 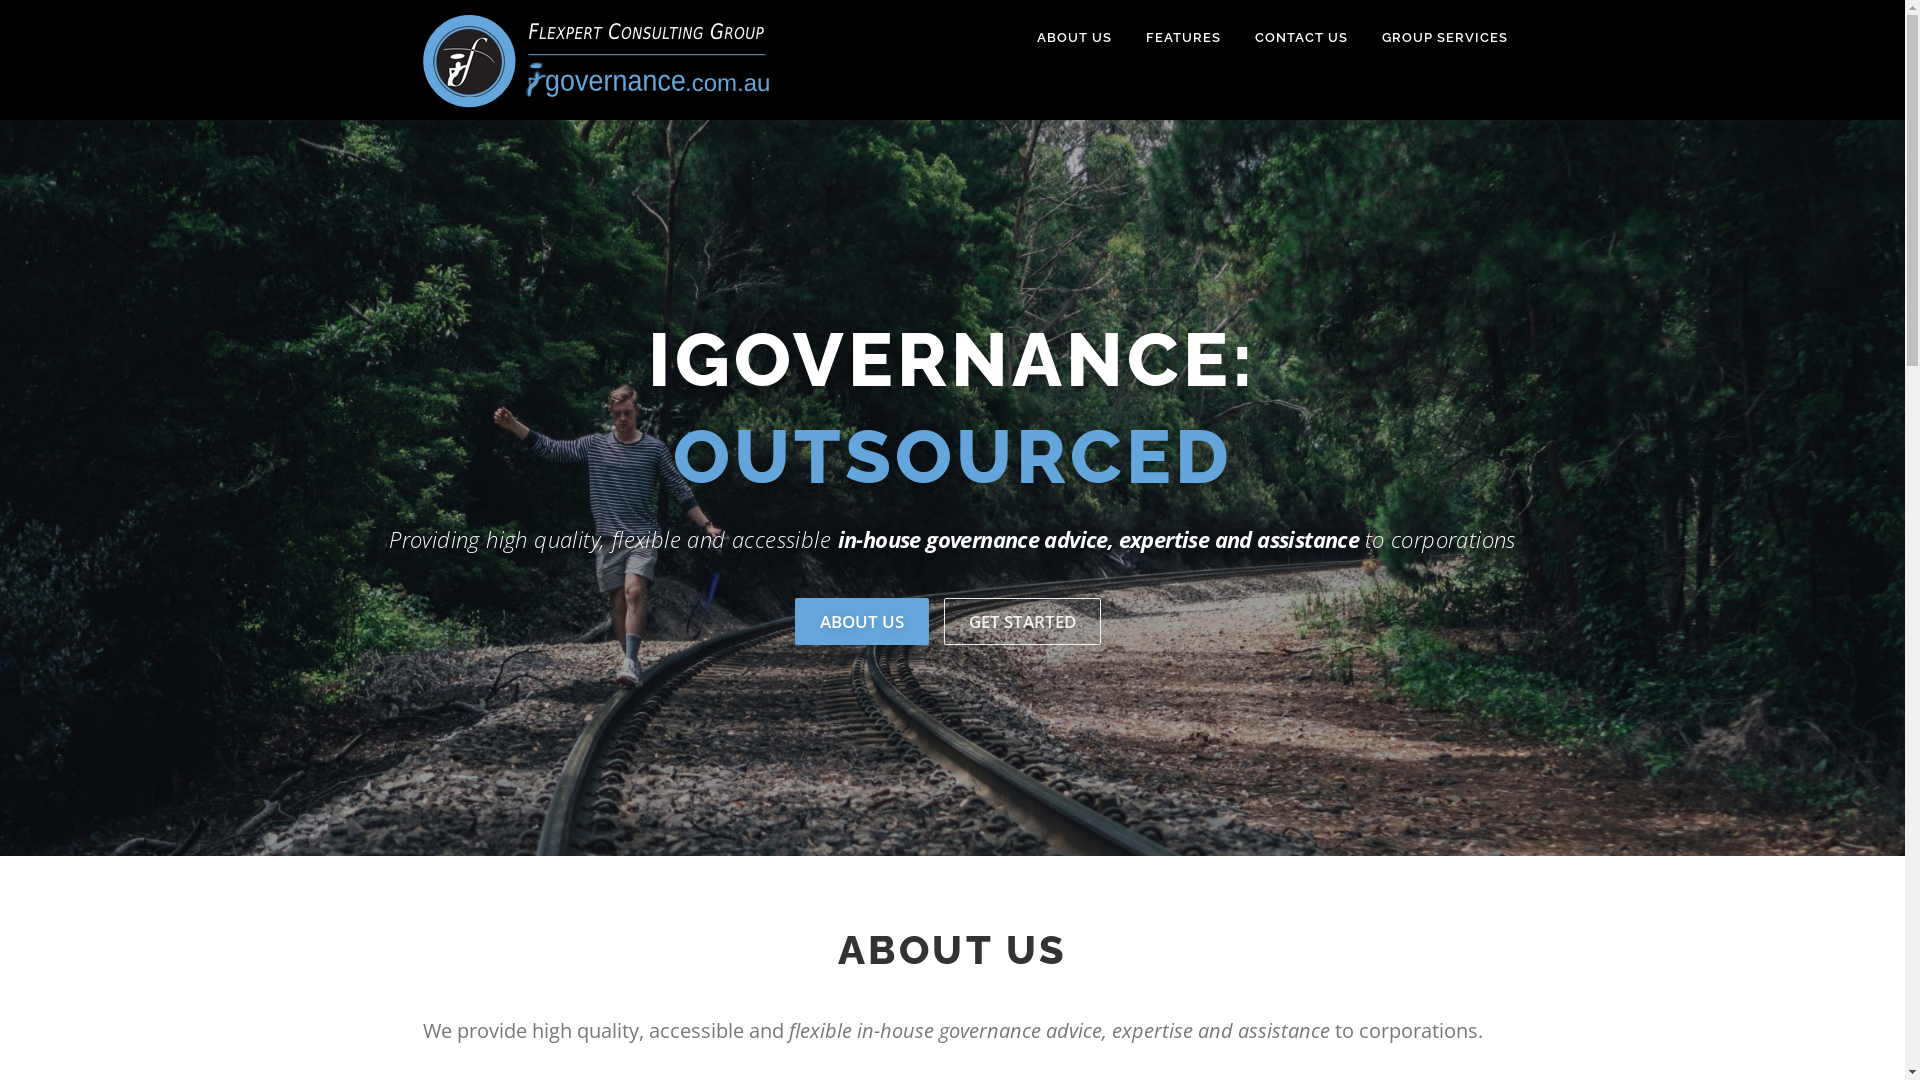 What do you see at coordinates (1436, 38) in the screenshot?
I see `GROUP SERVICES` at bounding box center [1436, 38].